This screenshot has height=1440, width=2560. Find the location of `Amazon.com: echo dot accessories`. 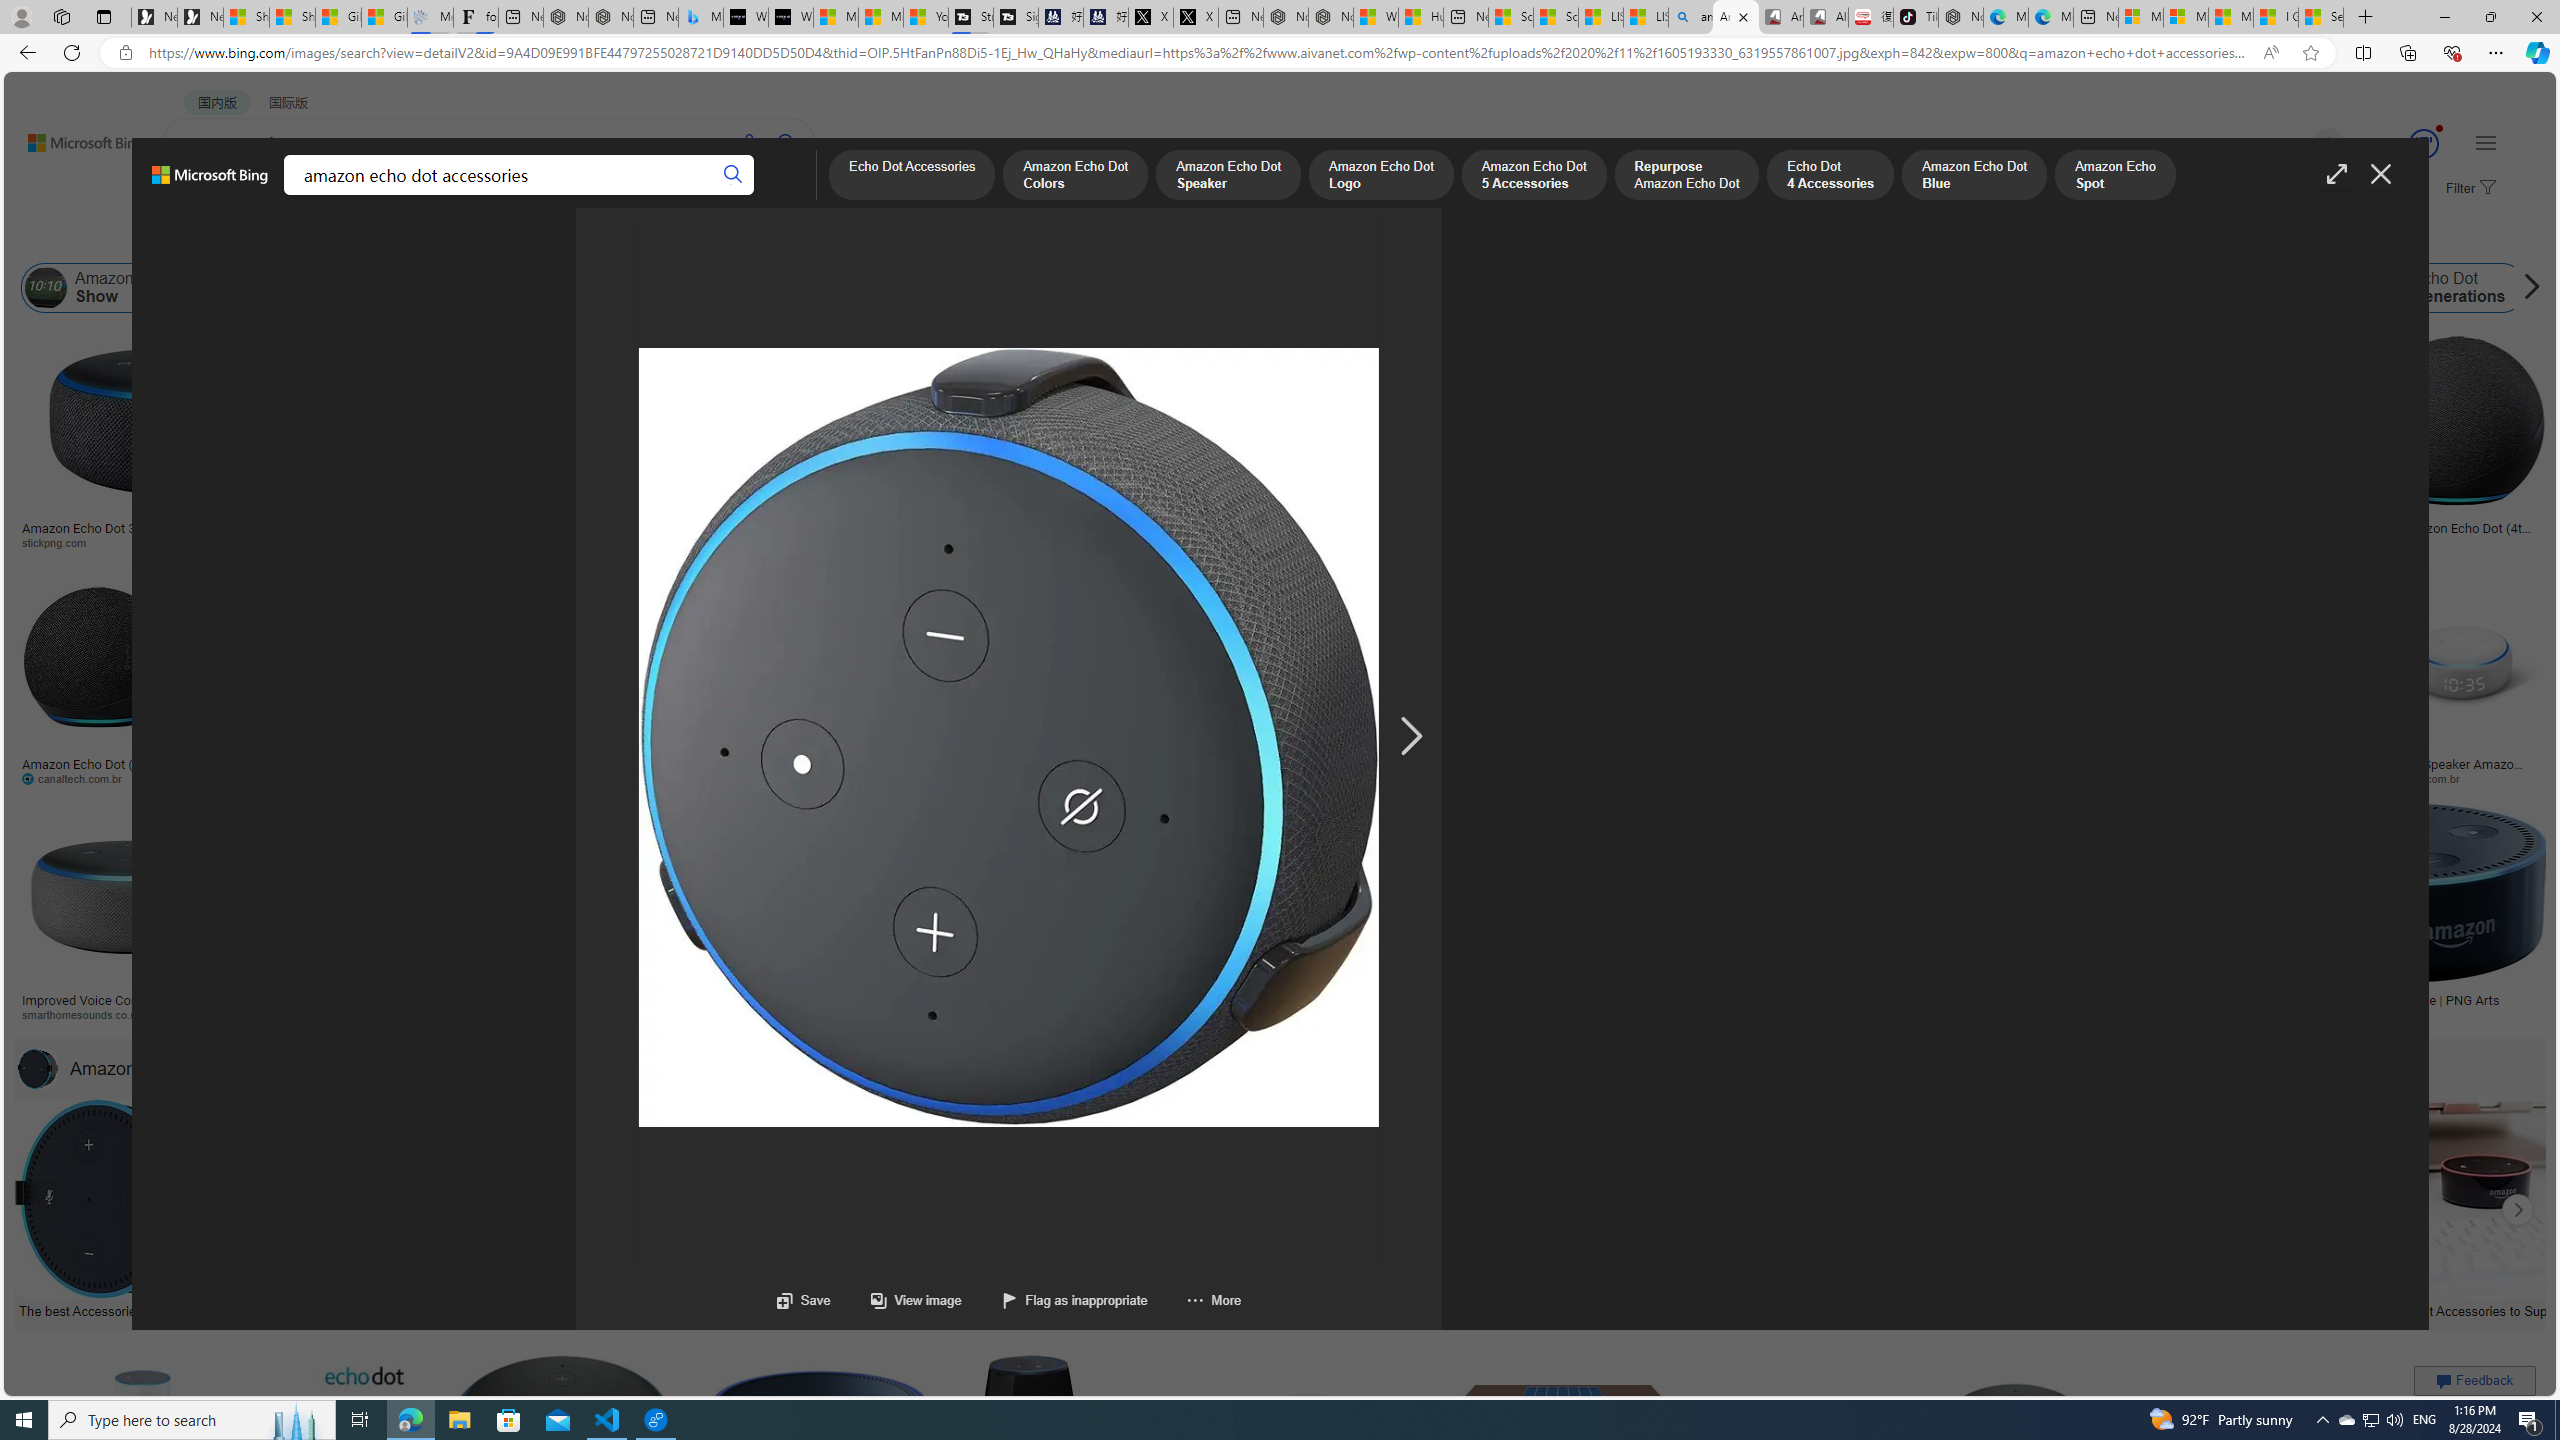

Amazon.com: echo dot accessories is located at coordinates (2190, 1309).